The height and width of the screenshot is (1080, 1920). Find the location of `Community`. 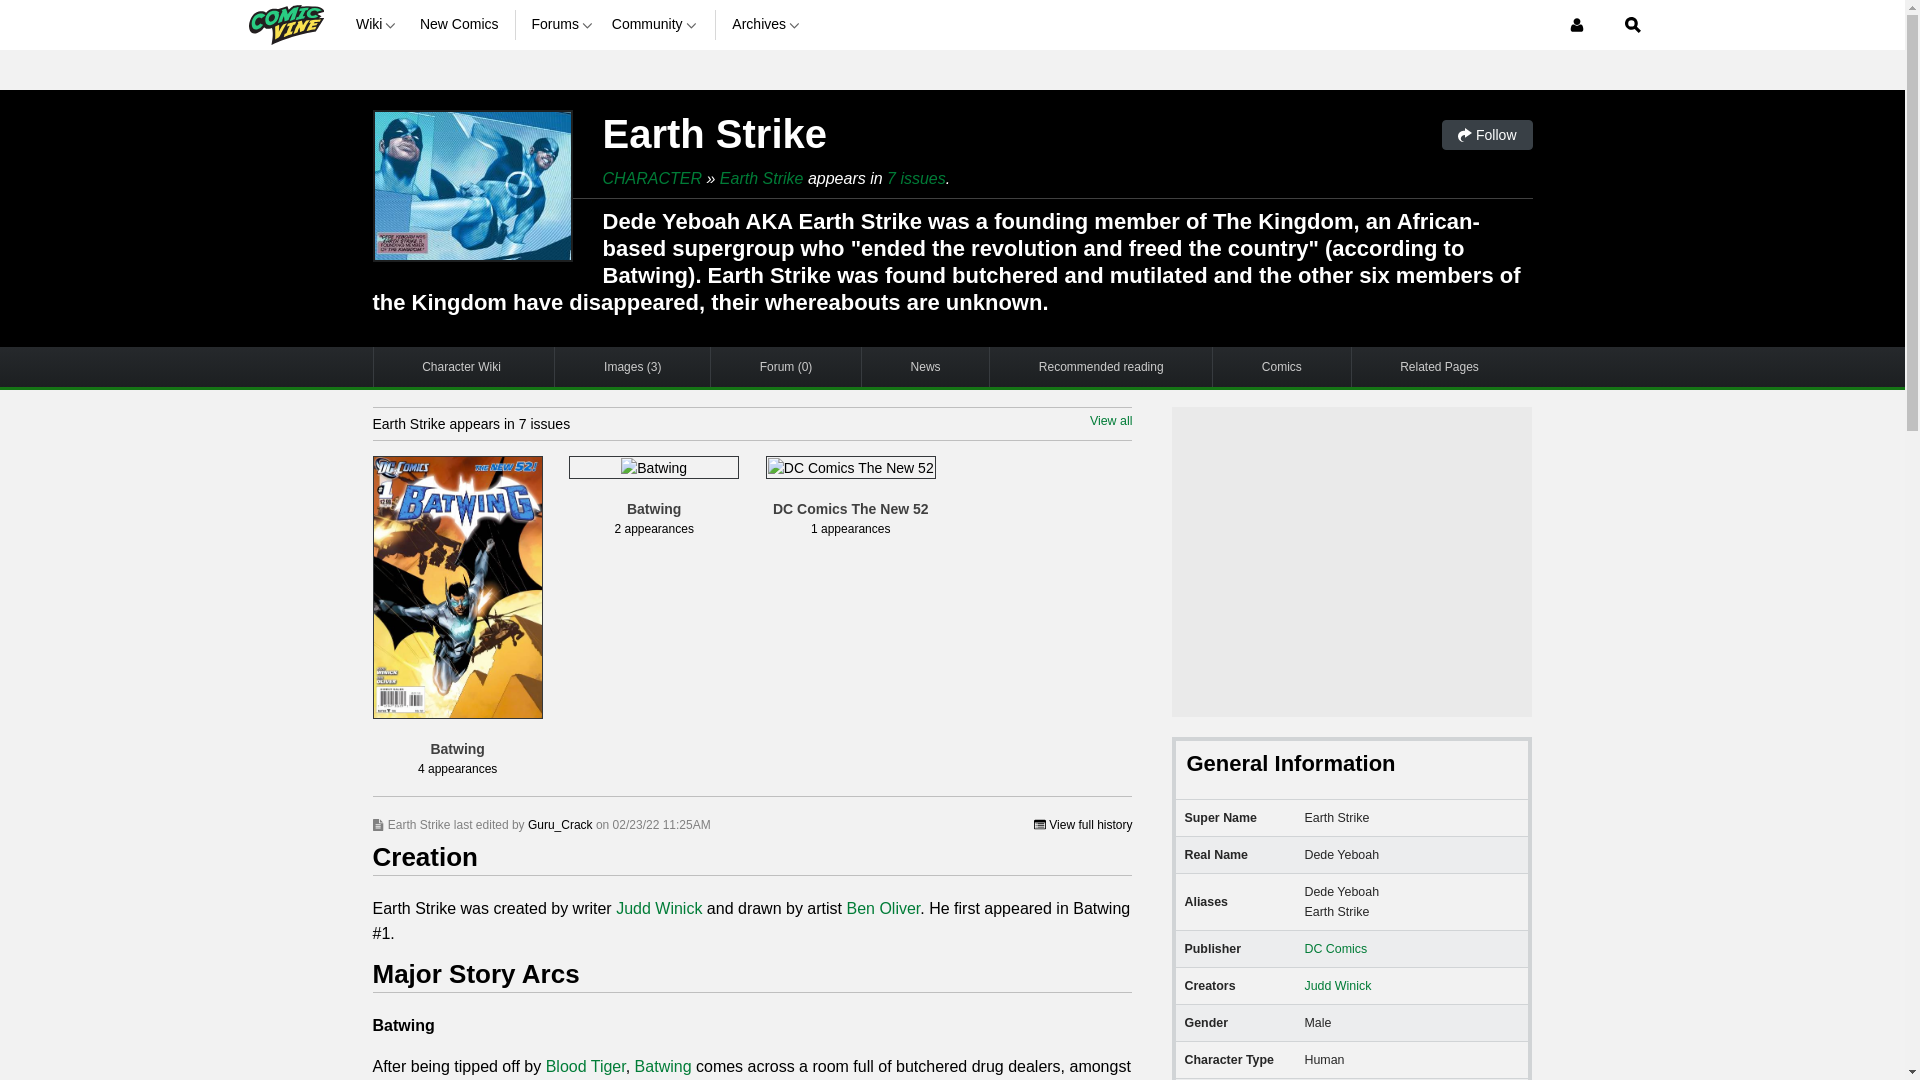

Community is located at coordinates (656, 24).